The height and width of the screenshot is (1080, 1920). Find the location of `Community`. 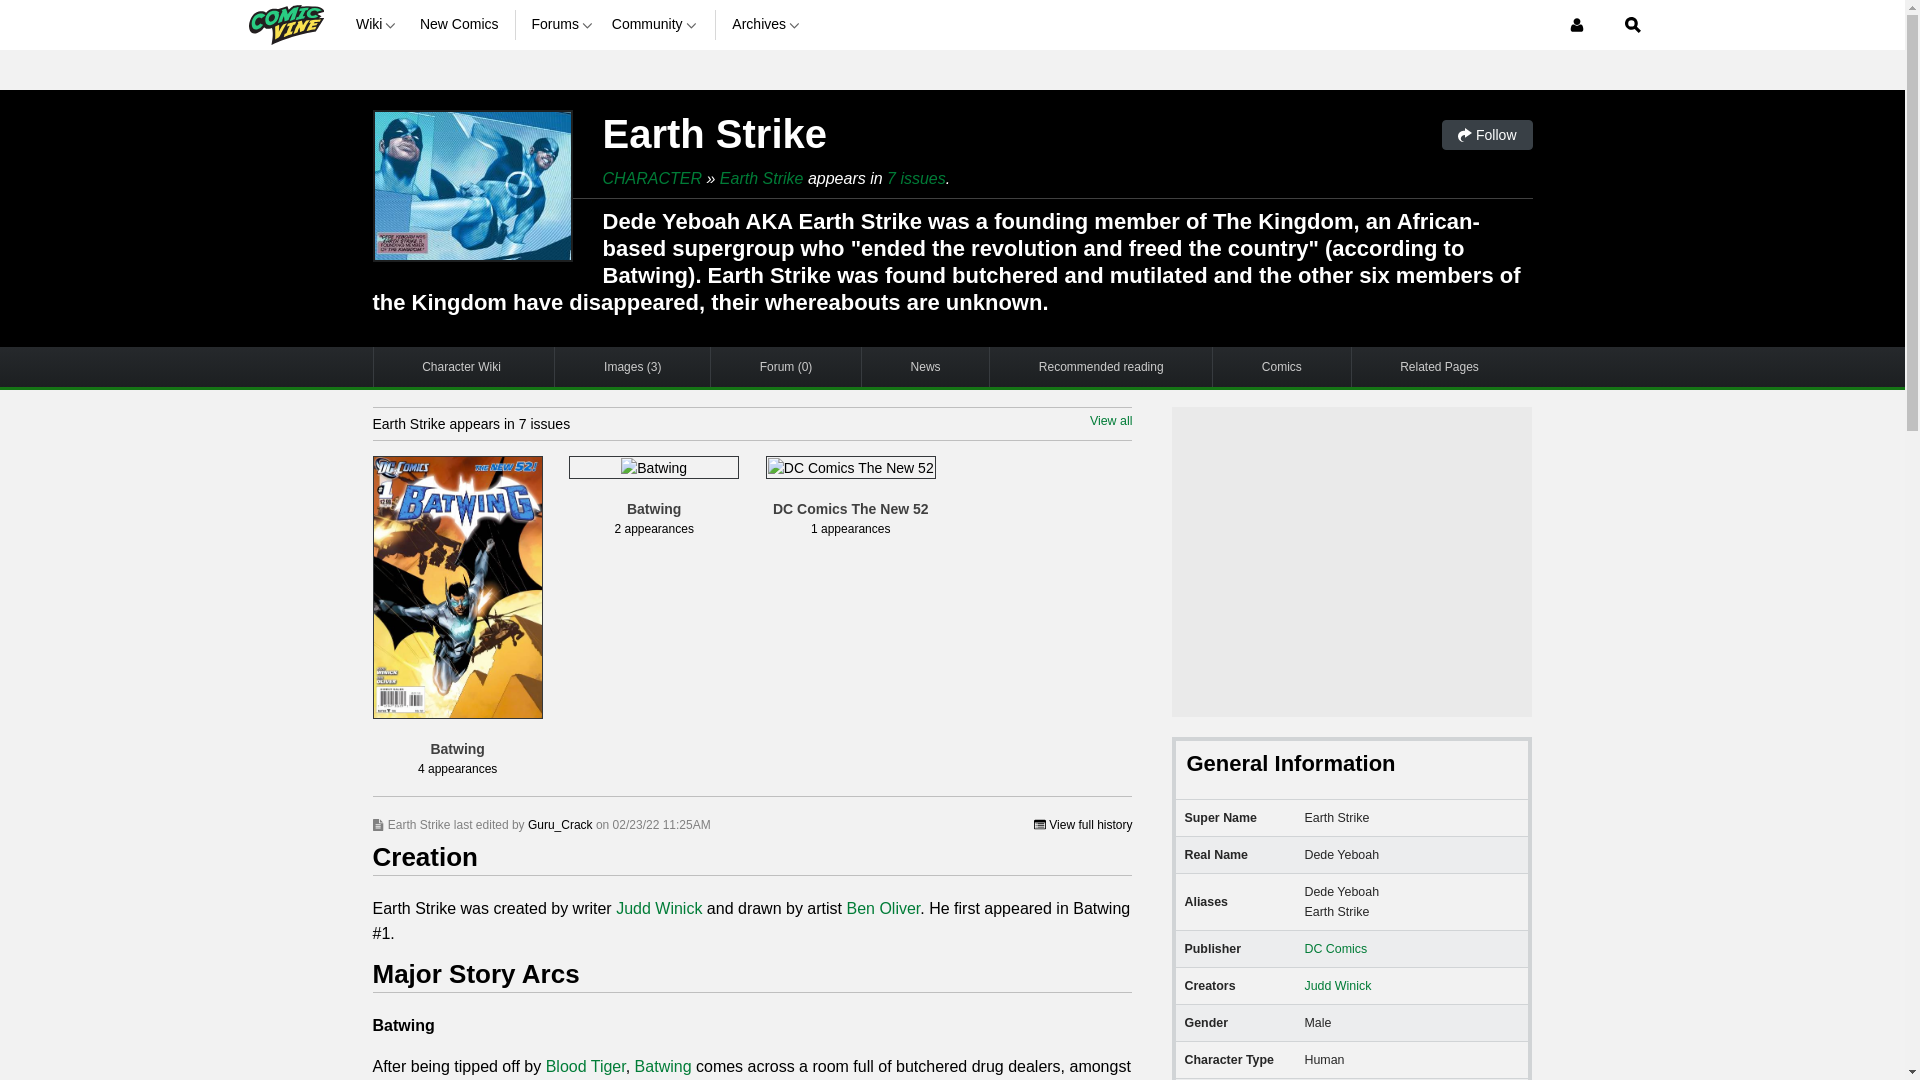

Community is located at coordinates (656, 24).